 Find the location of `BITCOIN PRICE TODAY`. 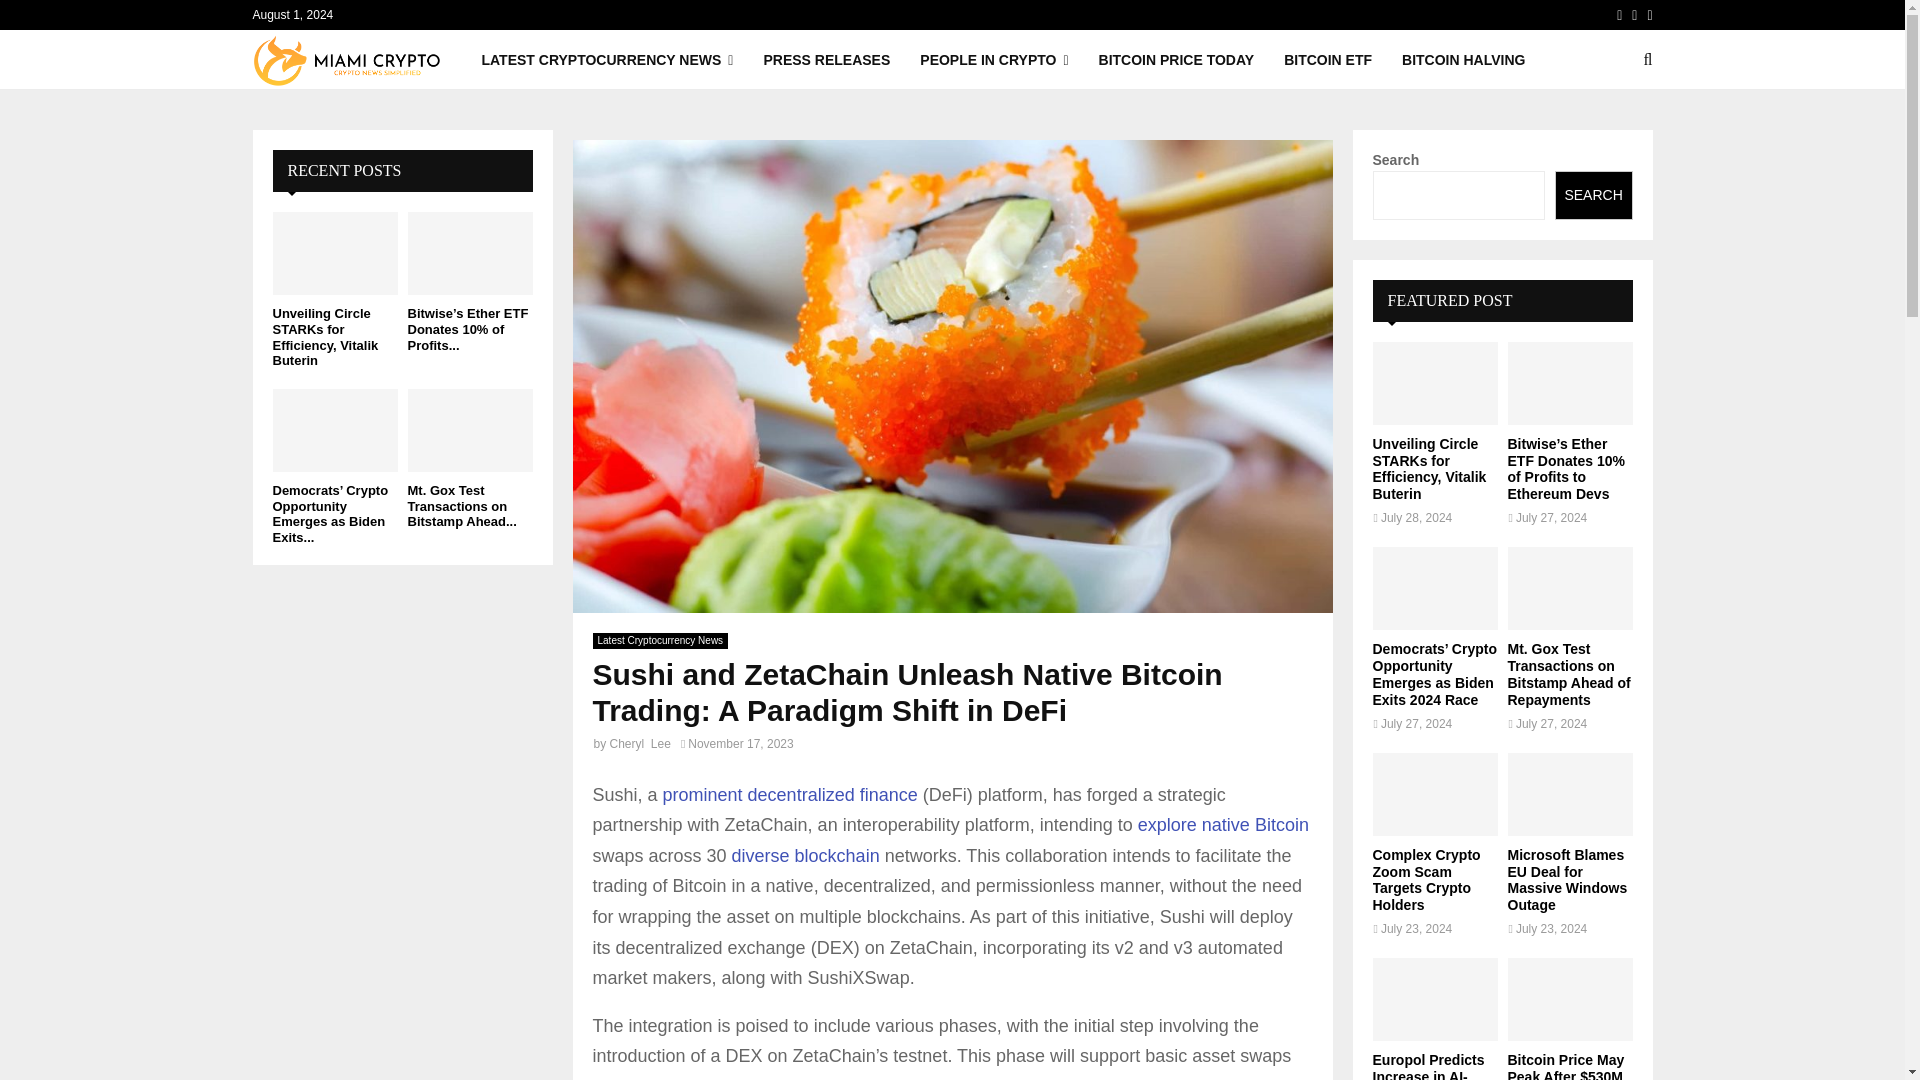

BITCOIN PRICE TODAY is located at coordinates (1176, 60).